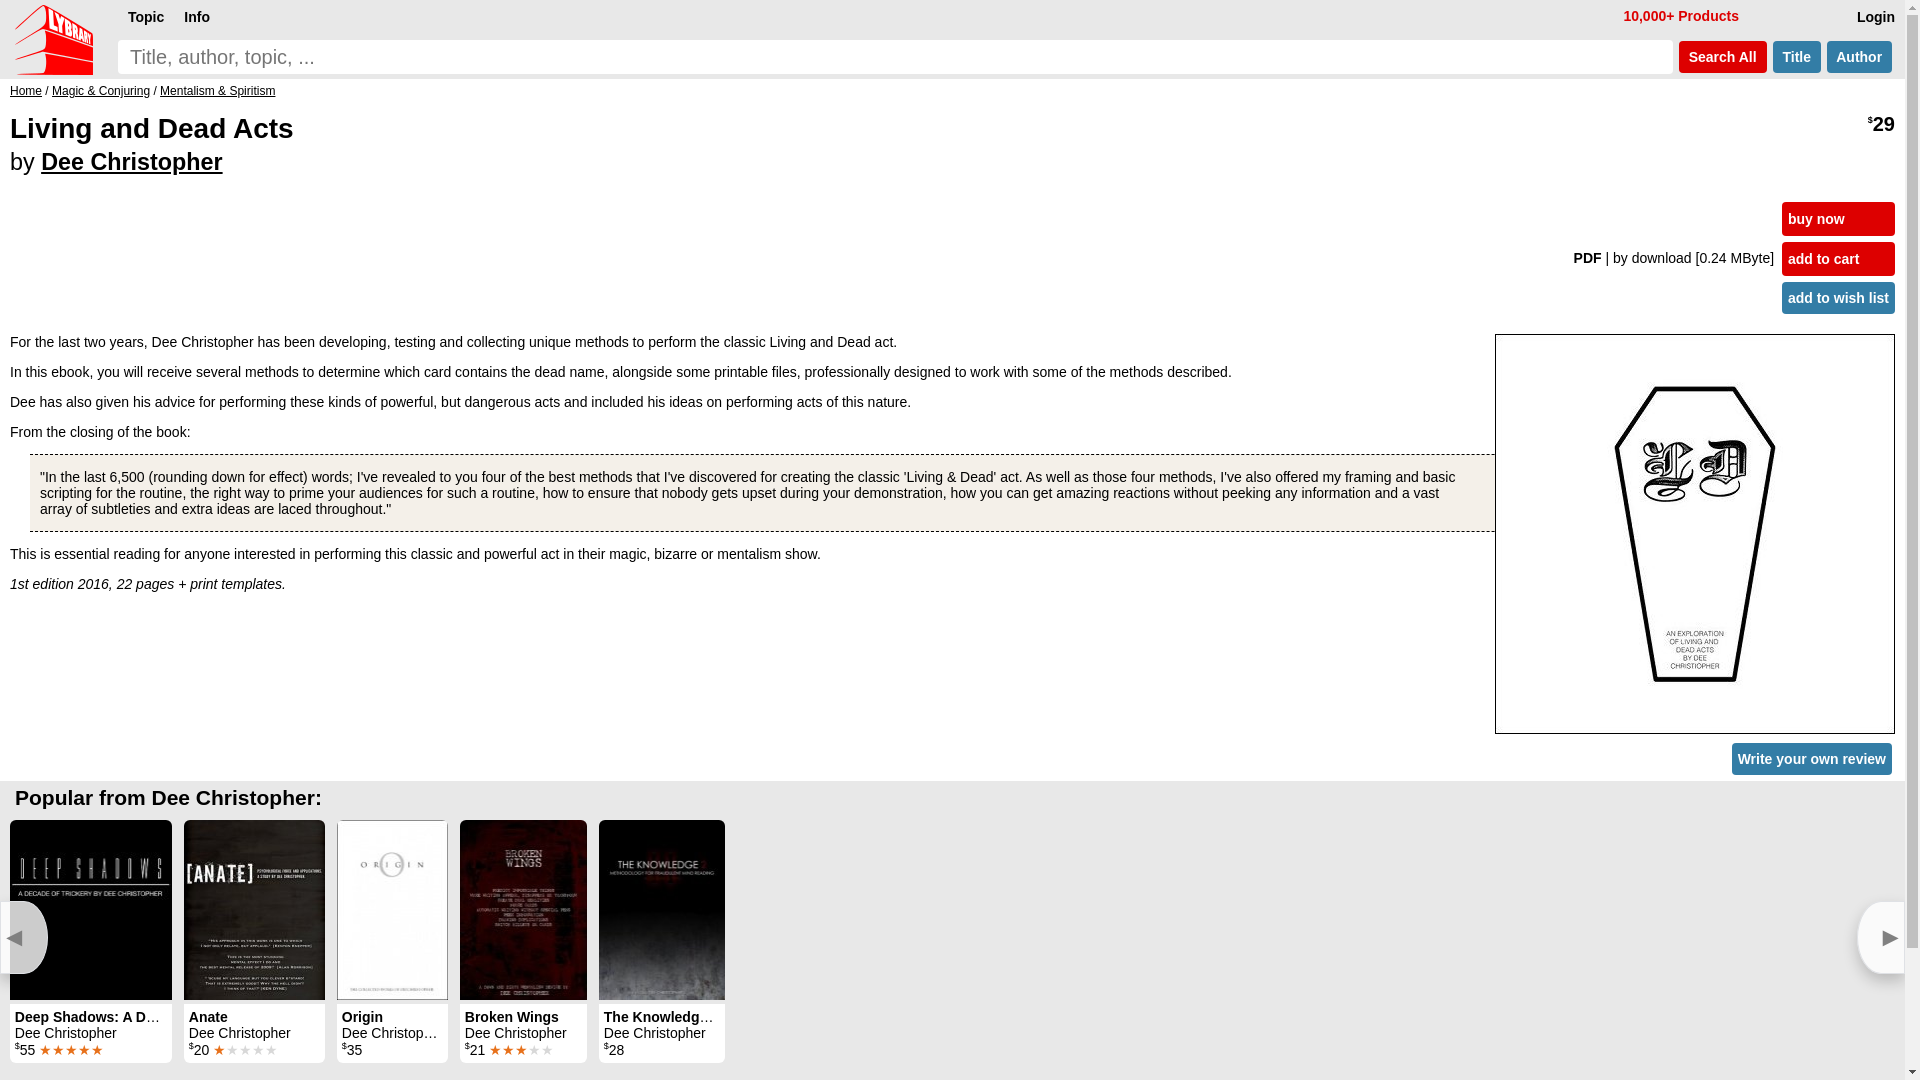 The height and width of the screenshot is (1080, 1920). What do you see at coordinates (1838, 218) in the screenshot?
I see `buy now` at bounding box center [1838, 218].